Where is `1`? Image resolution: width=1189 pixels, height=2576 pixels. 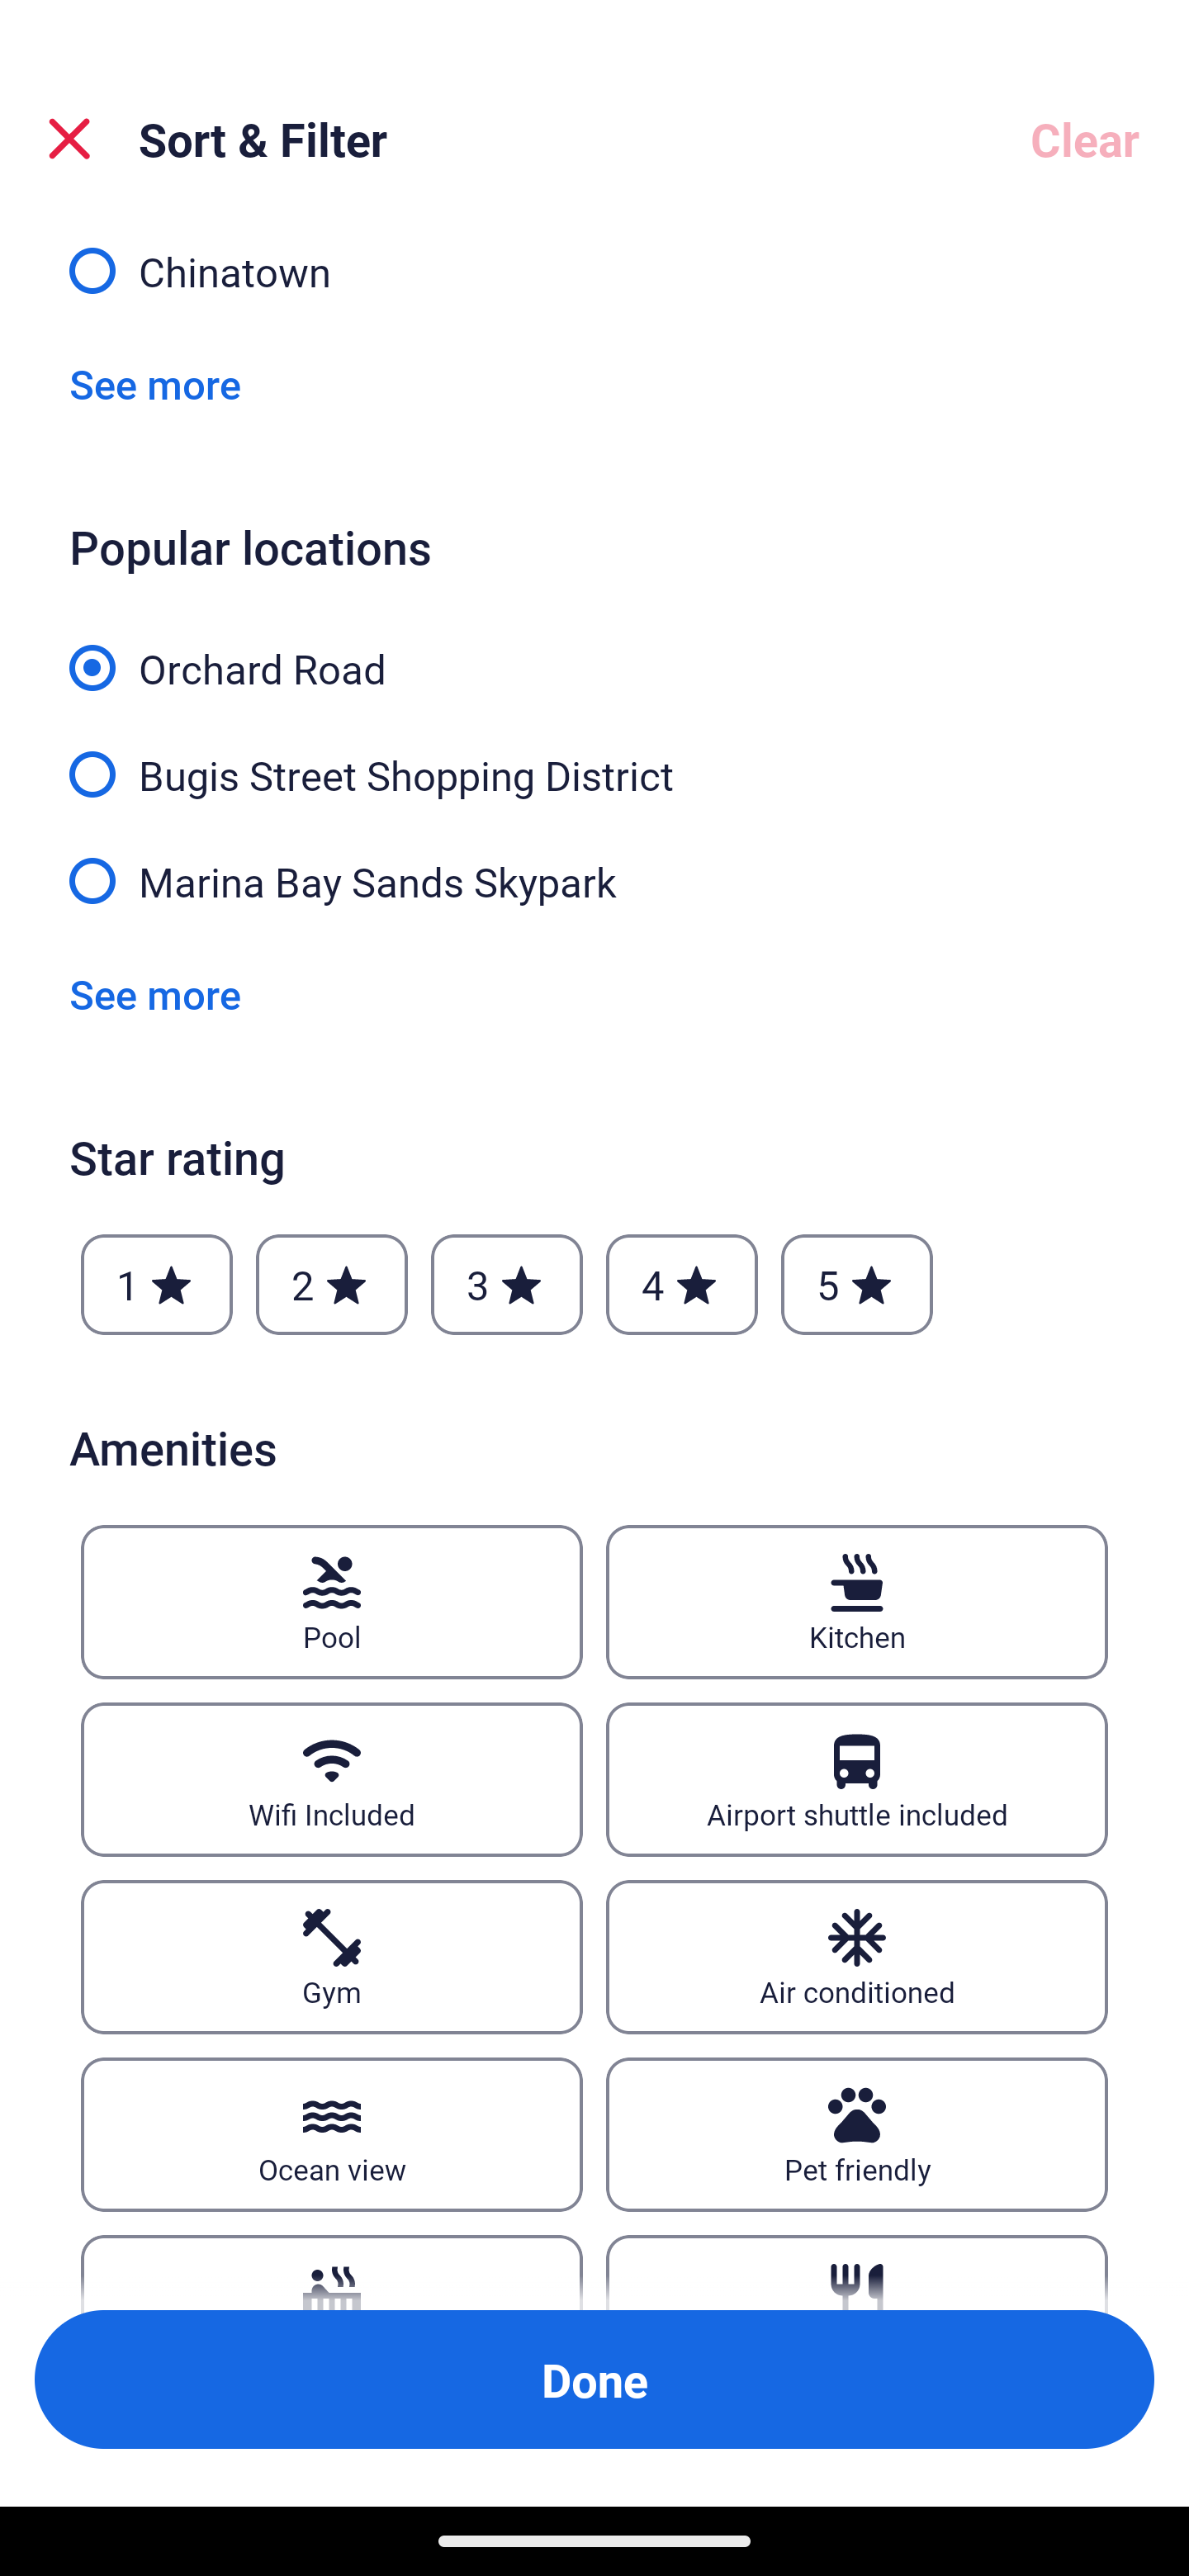
1 is located at coordinates (157, 1285).